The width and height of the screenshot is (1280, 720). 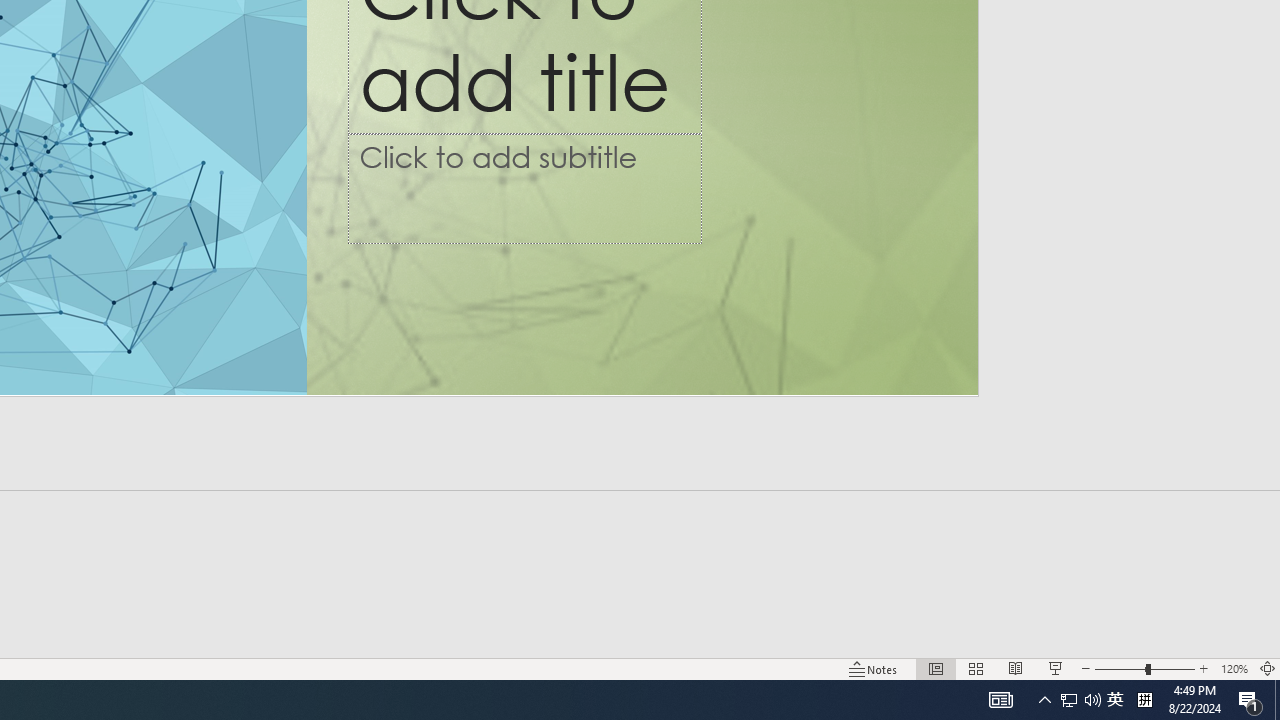 I want to click on Show desktop, so click(x=1277, y=700).